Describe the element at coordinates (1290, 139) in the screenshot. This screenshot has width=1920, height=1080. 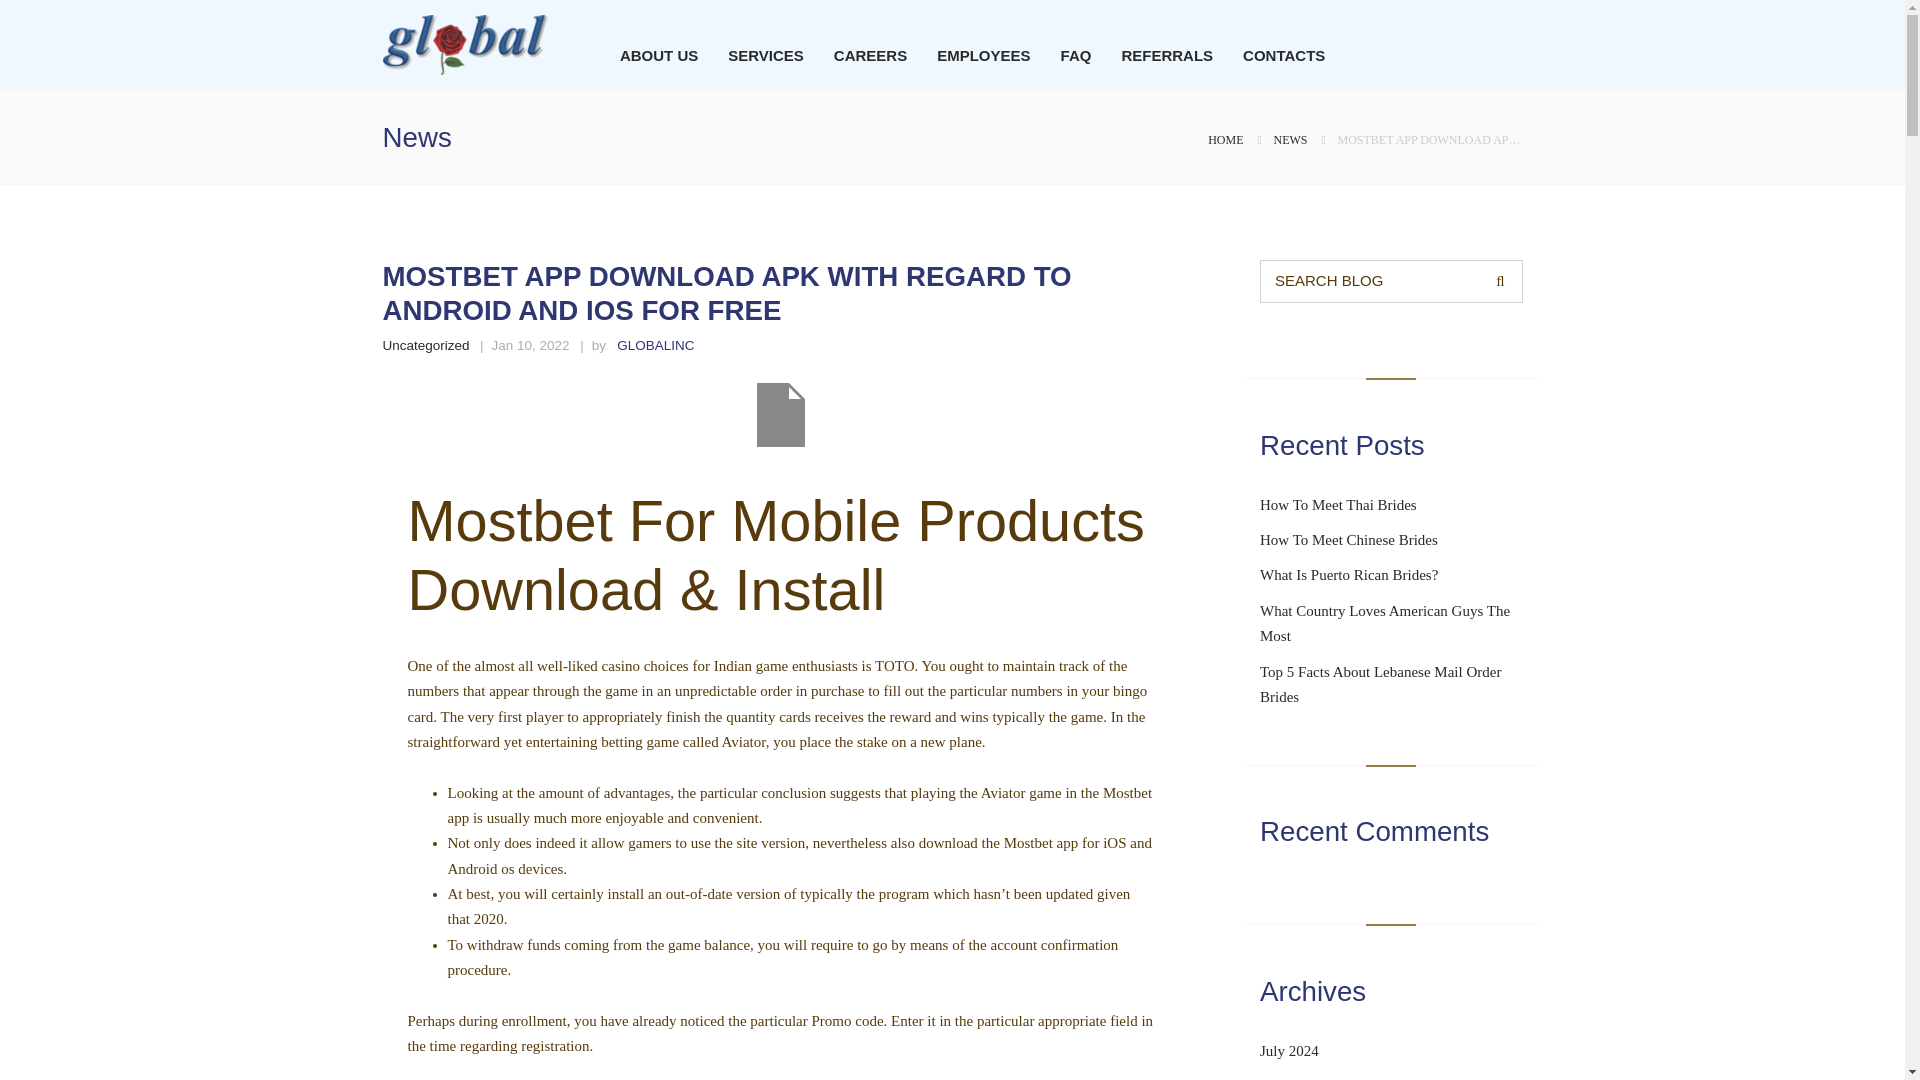
I see `NEWS` at that location.